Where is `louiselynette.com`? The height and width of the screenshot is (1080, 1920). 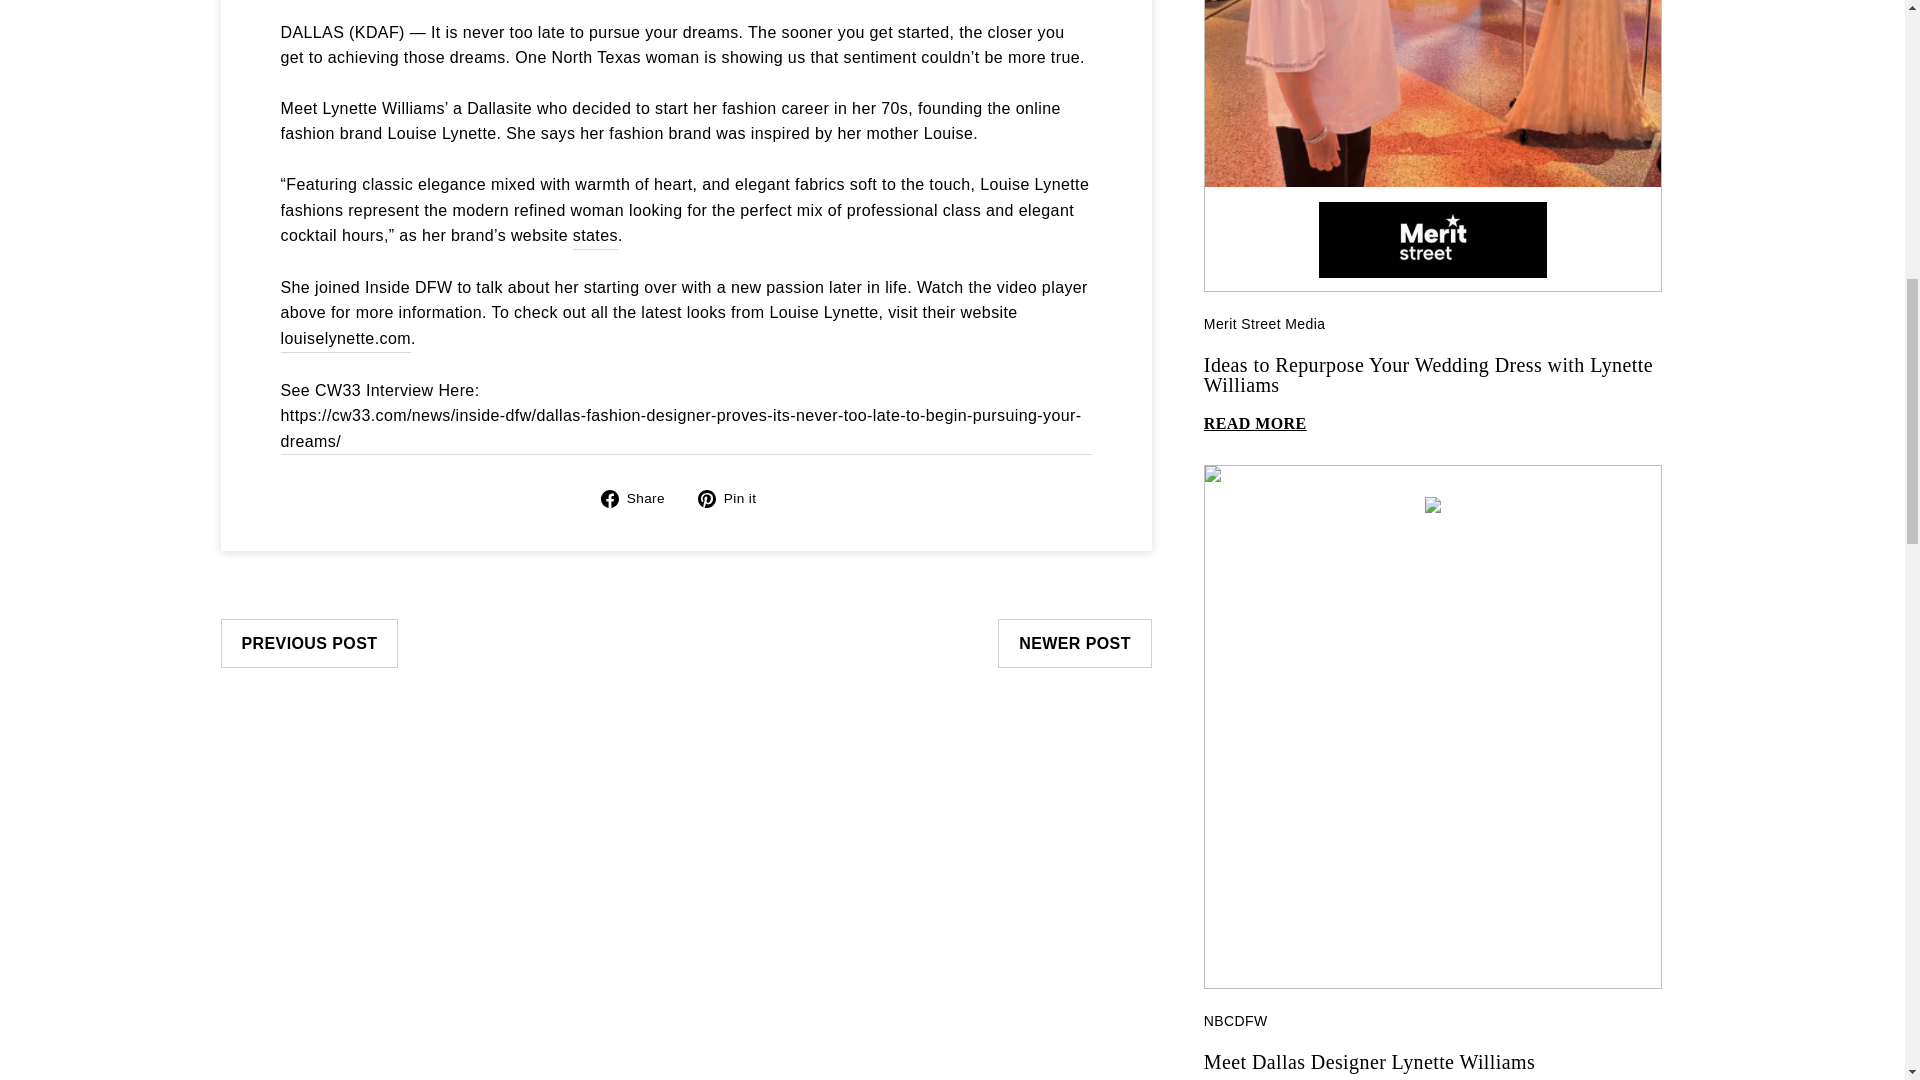
louiselynette.com is located at coordinates (345, 340).